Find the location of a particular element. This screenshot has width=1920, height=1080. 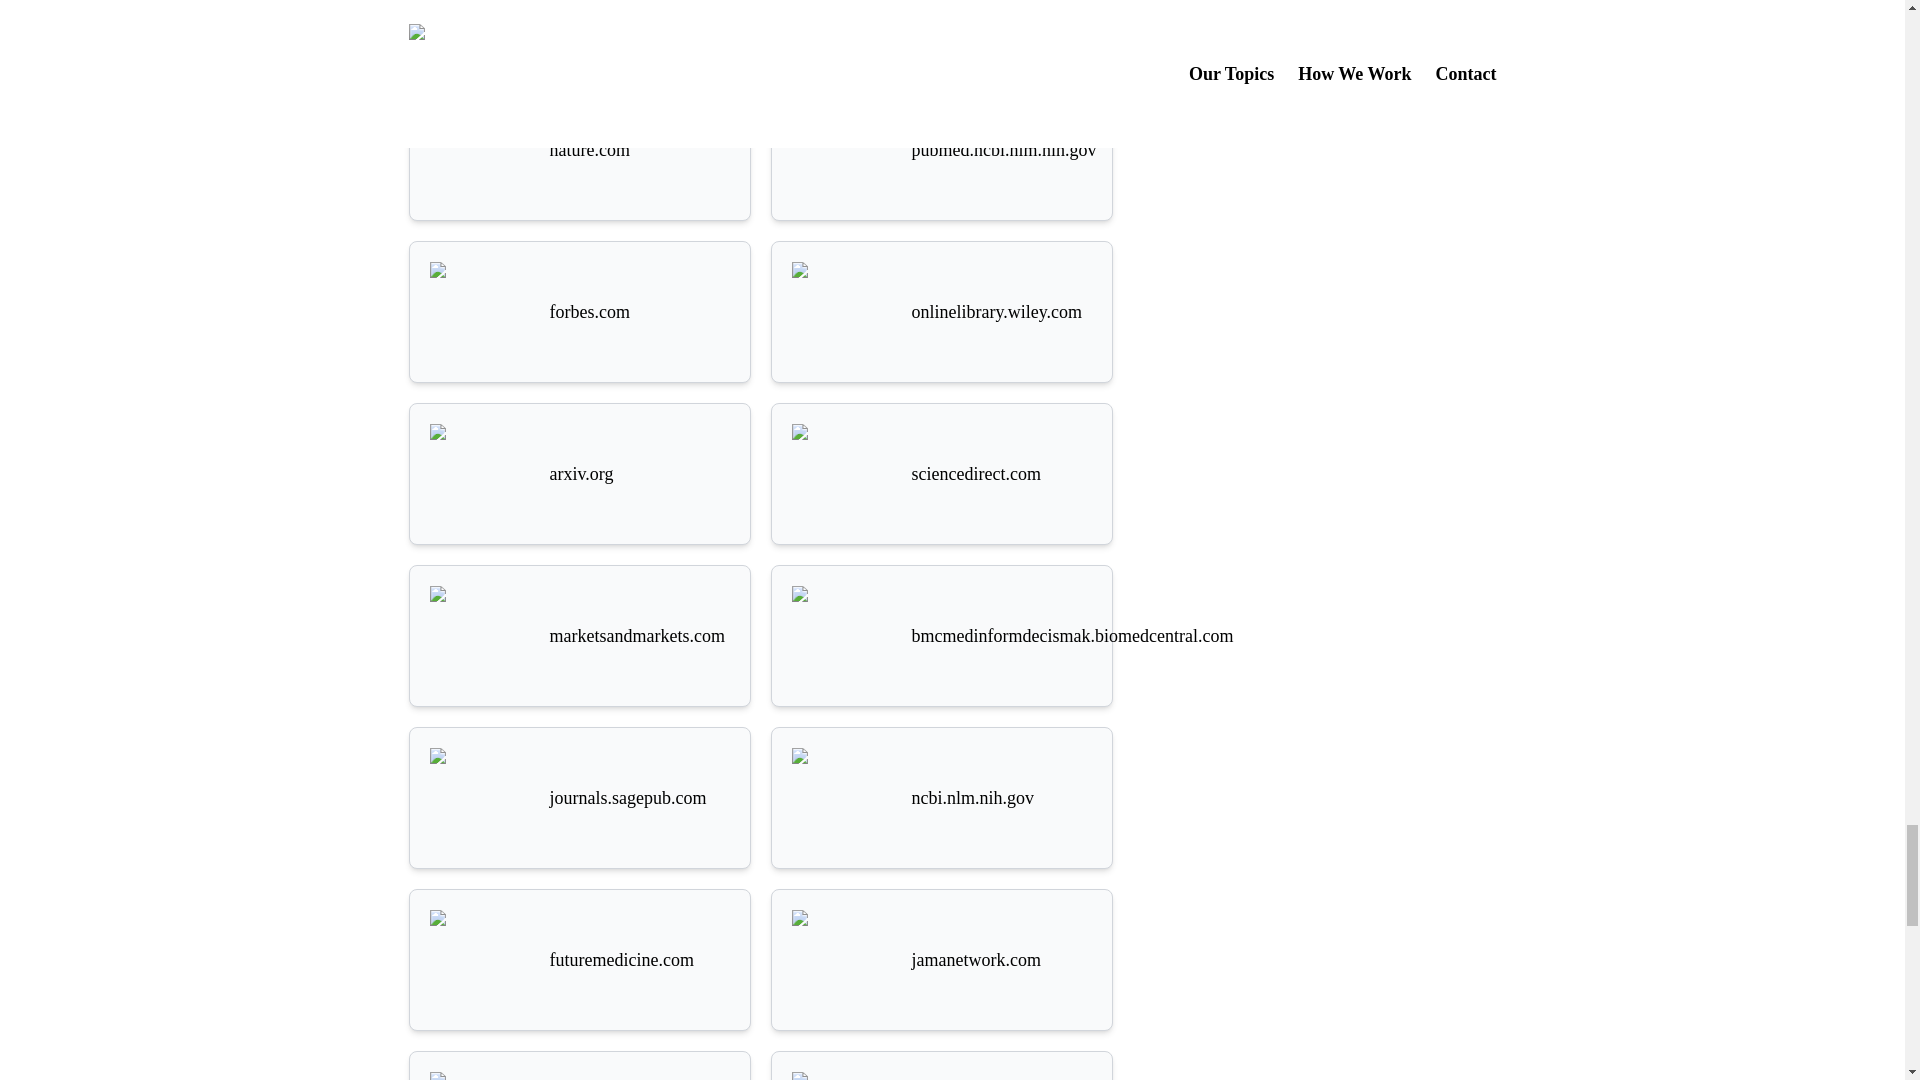

Logo of researchandmarkets.com is located at coordinates (842, 18).